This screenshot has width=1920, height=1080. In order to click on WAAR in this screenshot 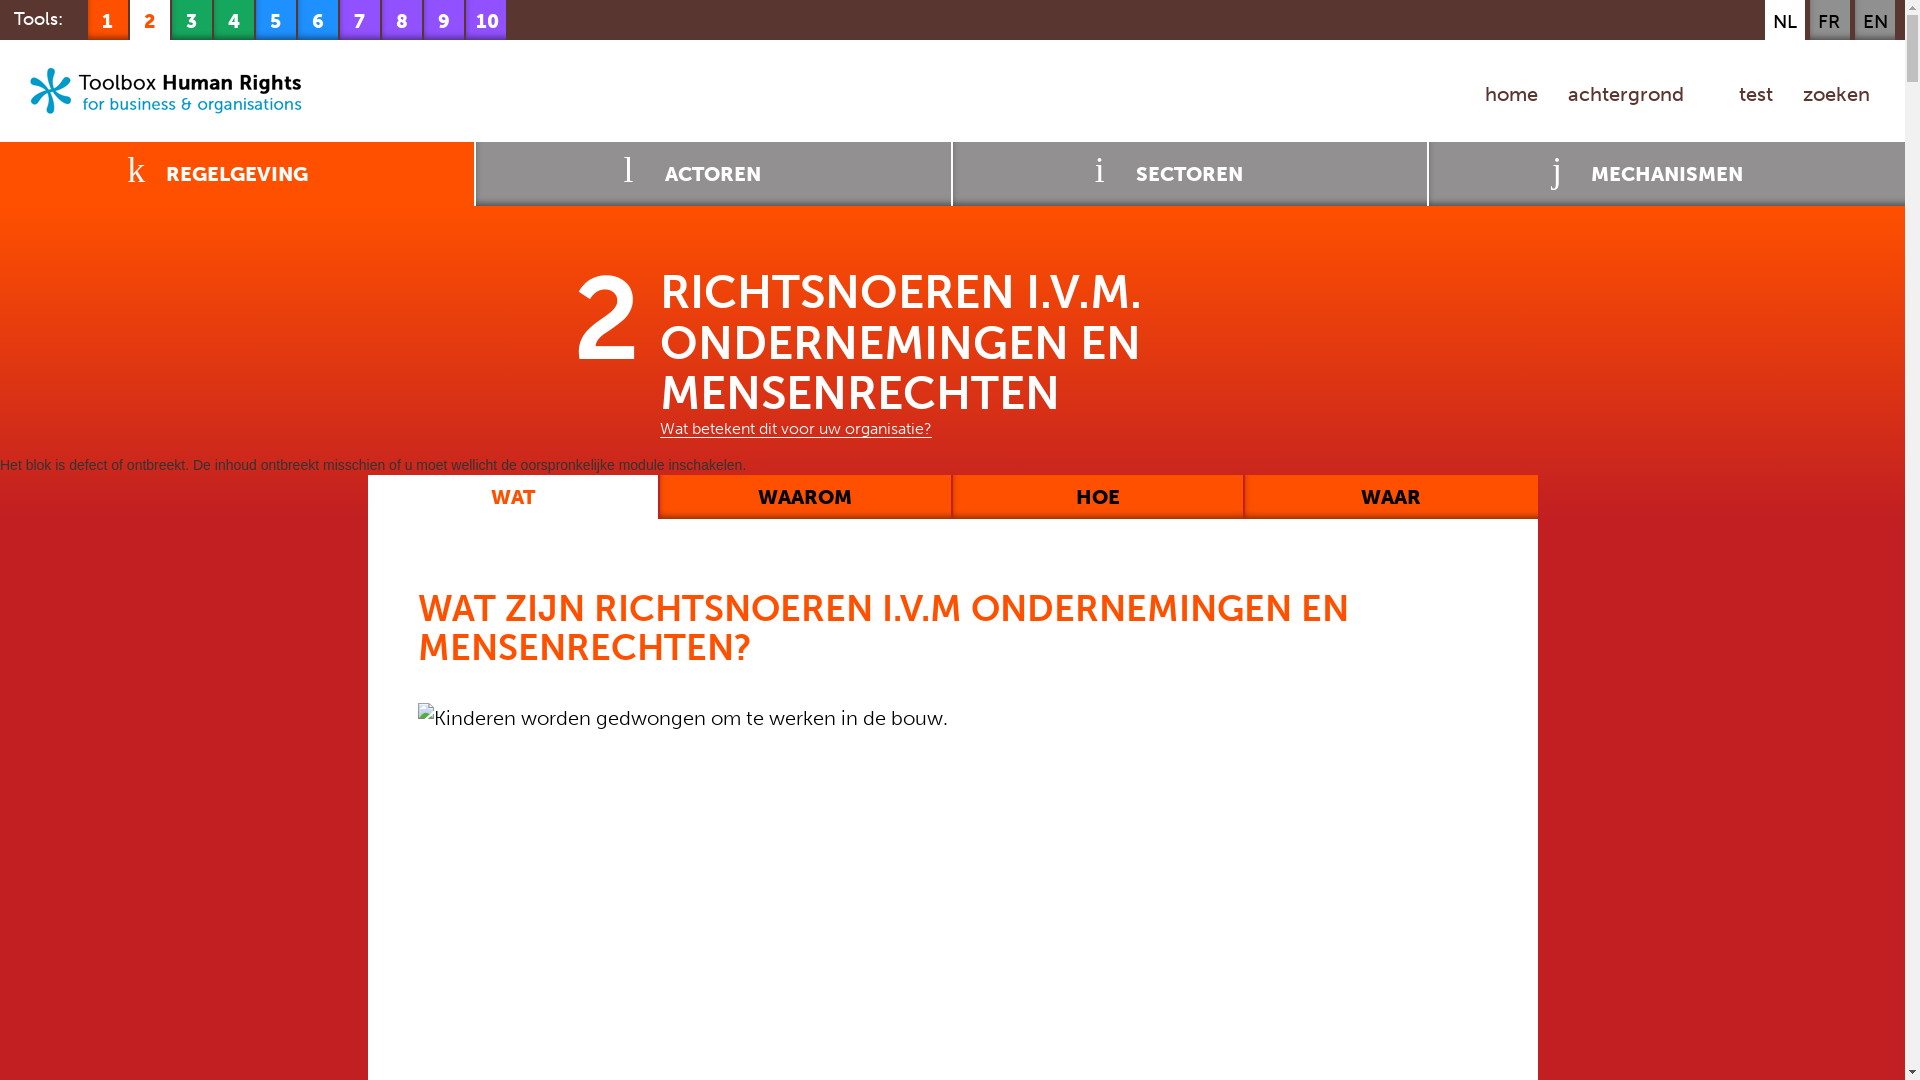, I will do `click(1392, 497)`.